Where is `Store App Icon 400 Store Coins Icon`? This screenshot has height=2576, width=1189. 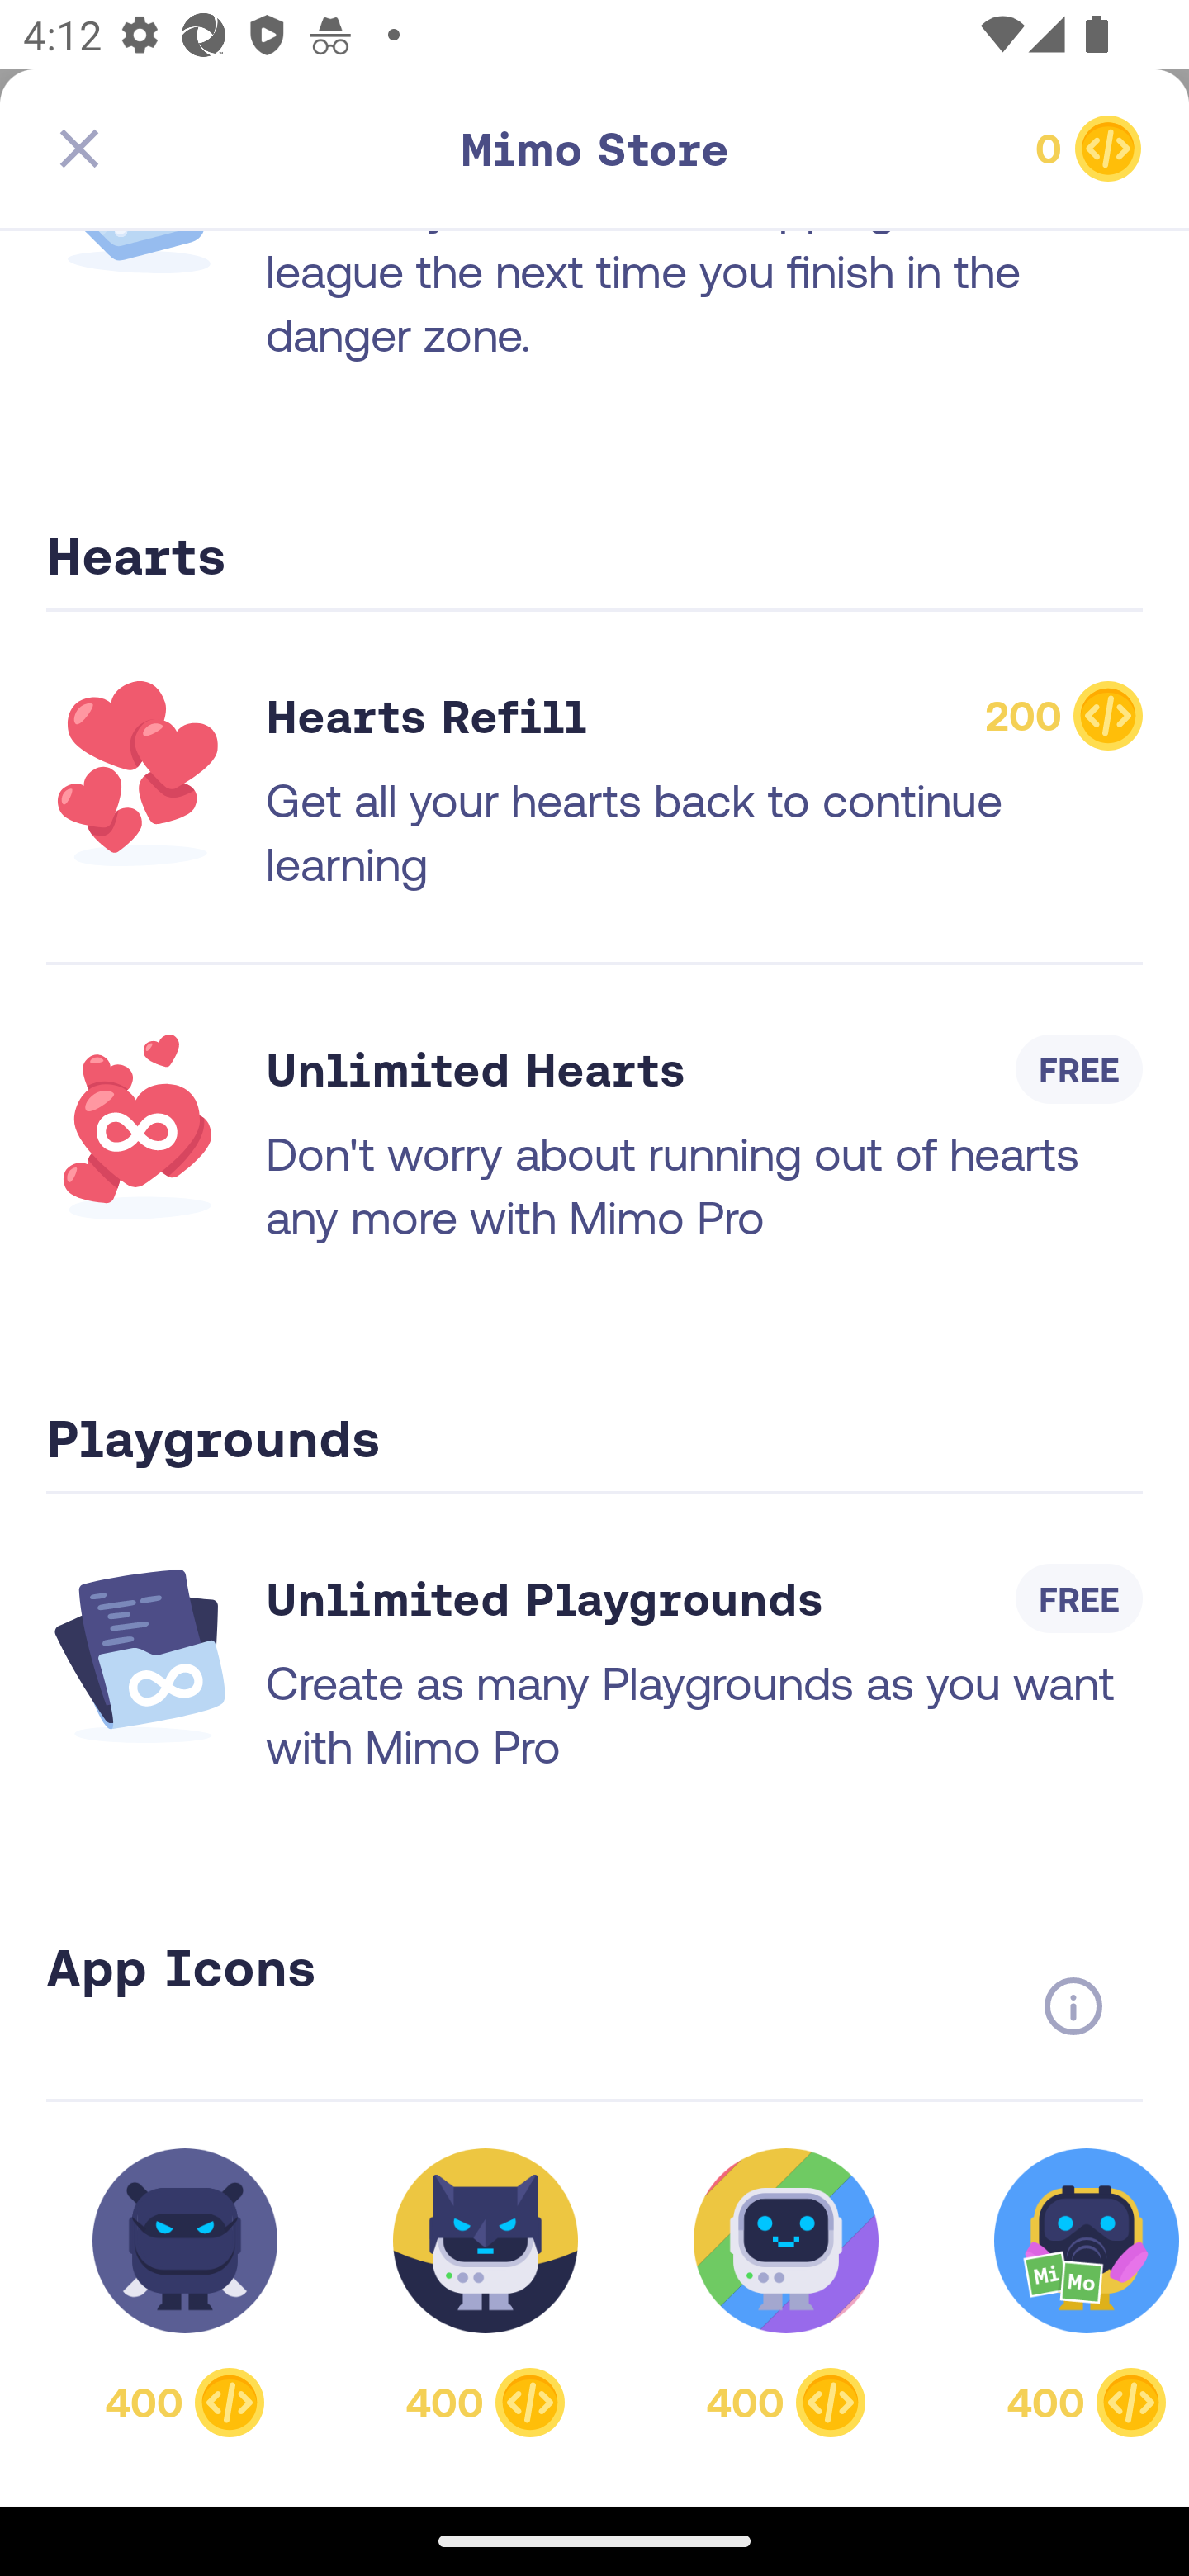 Store App Icon 400 Store Coins Icon is located at coordinates (185, 2292).